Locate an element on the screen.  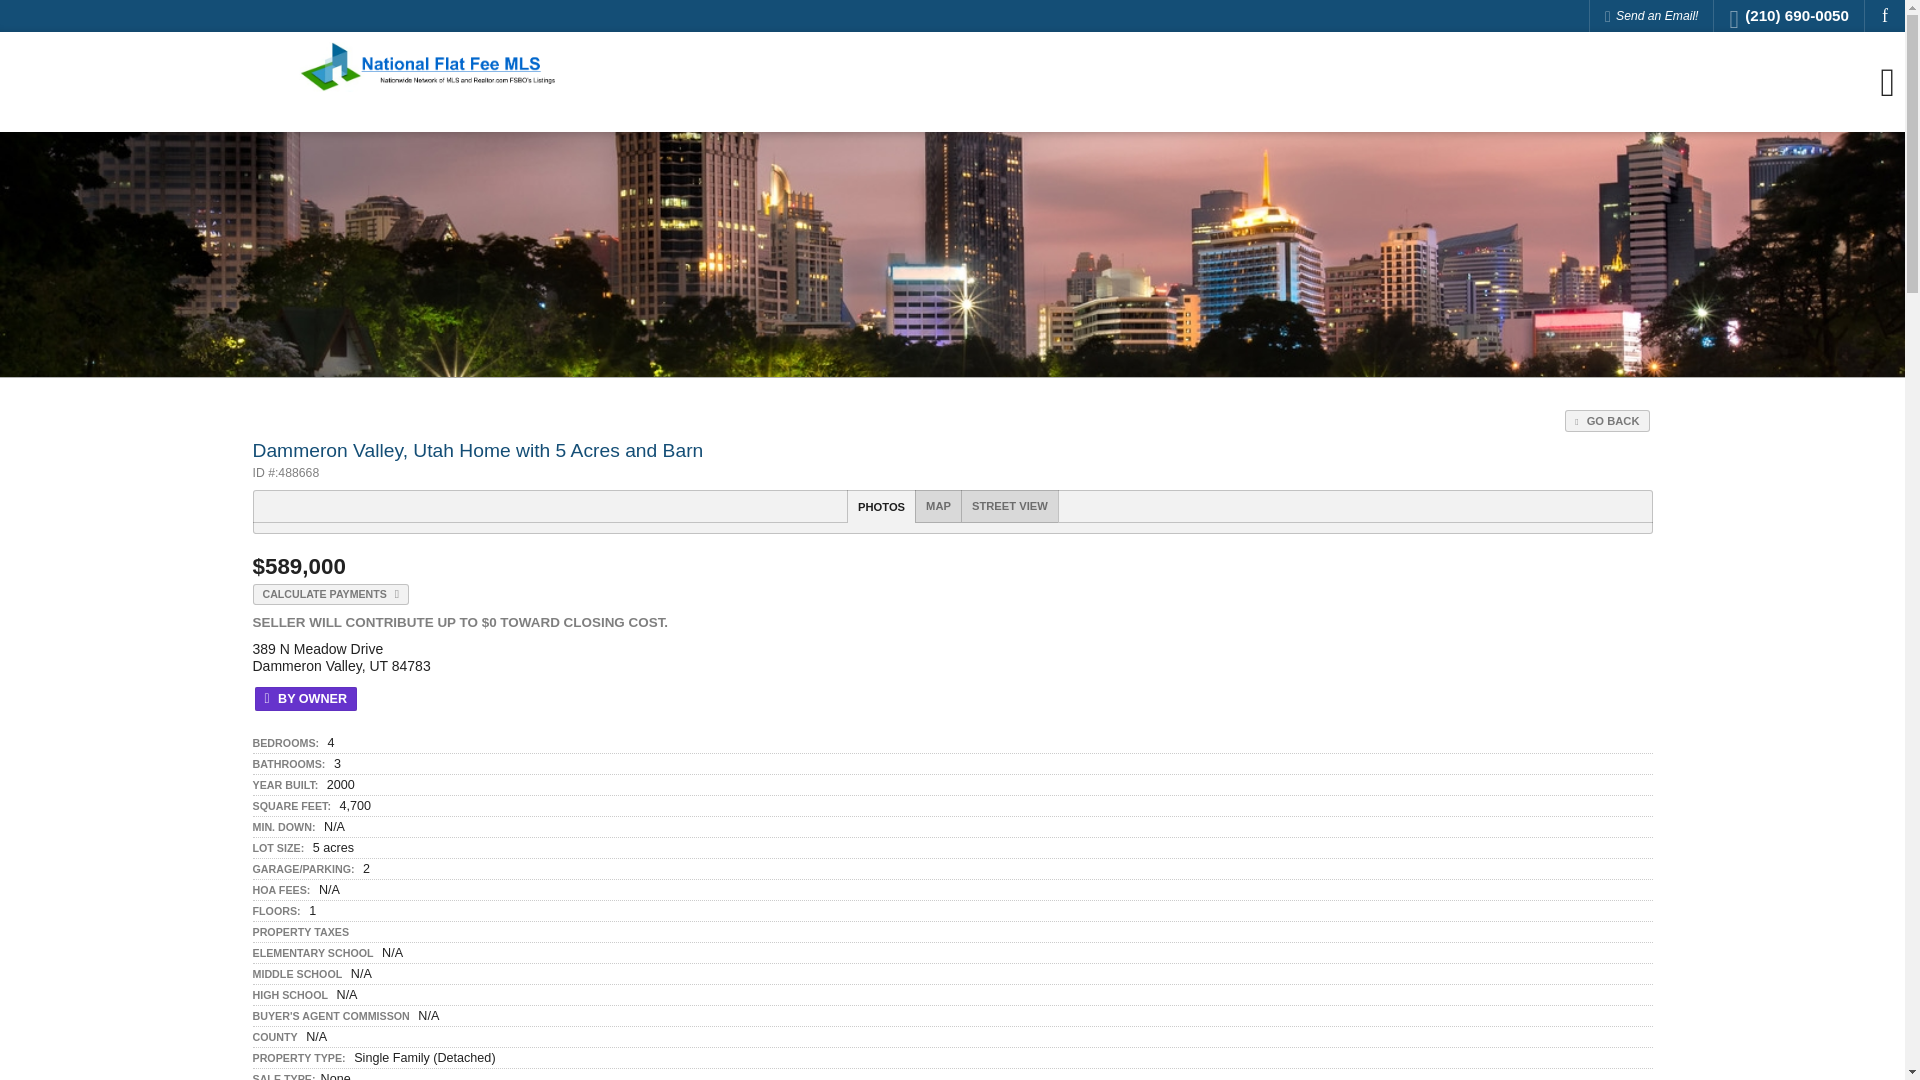
Calculate Payments is located at coordinates (330, 594).